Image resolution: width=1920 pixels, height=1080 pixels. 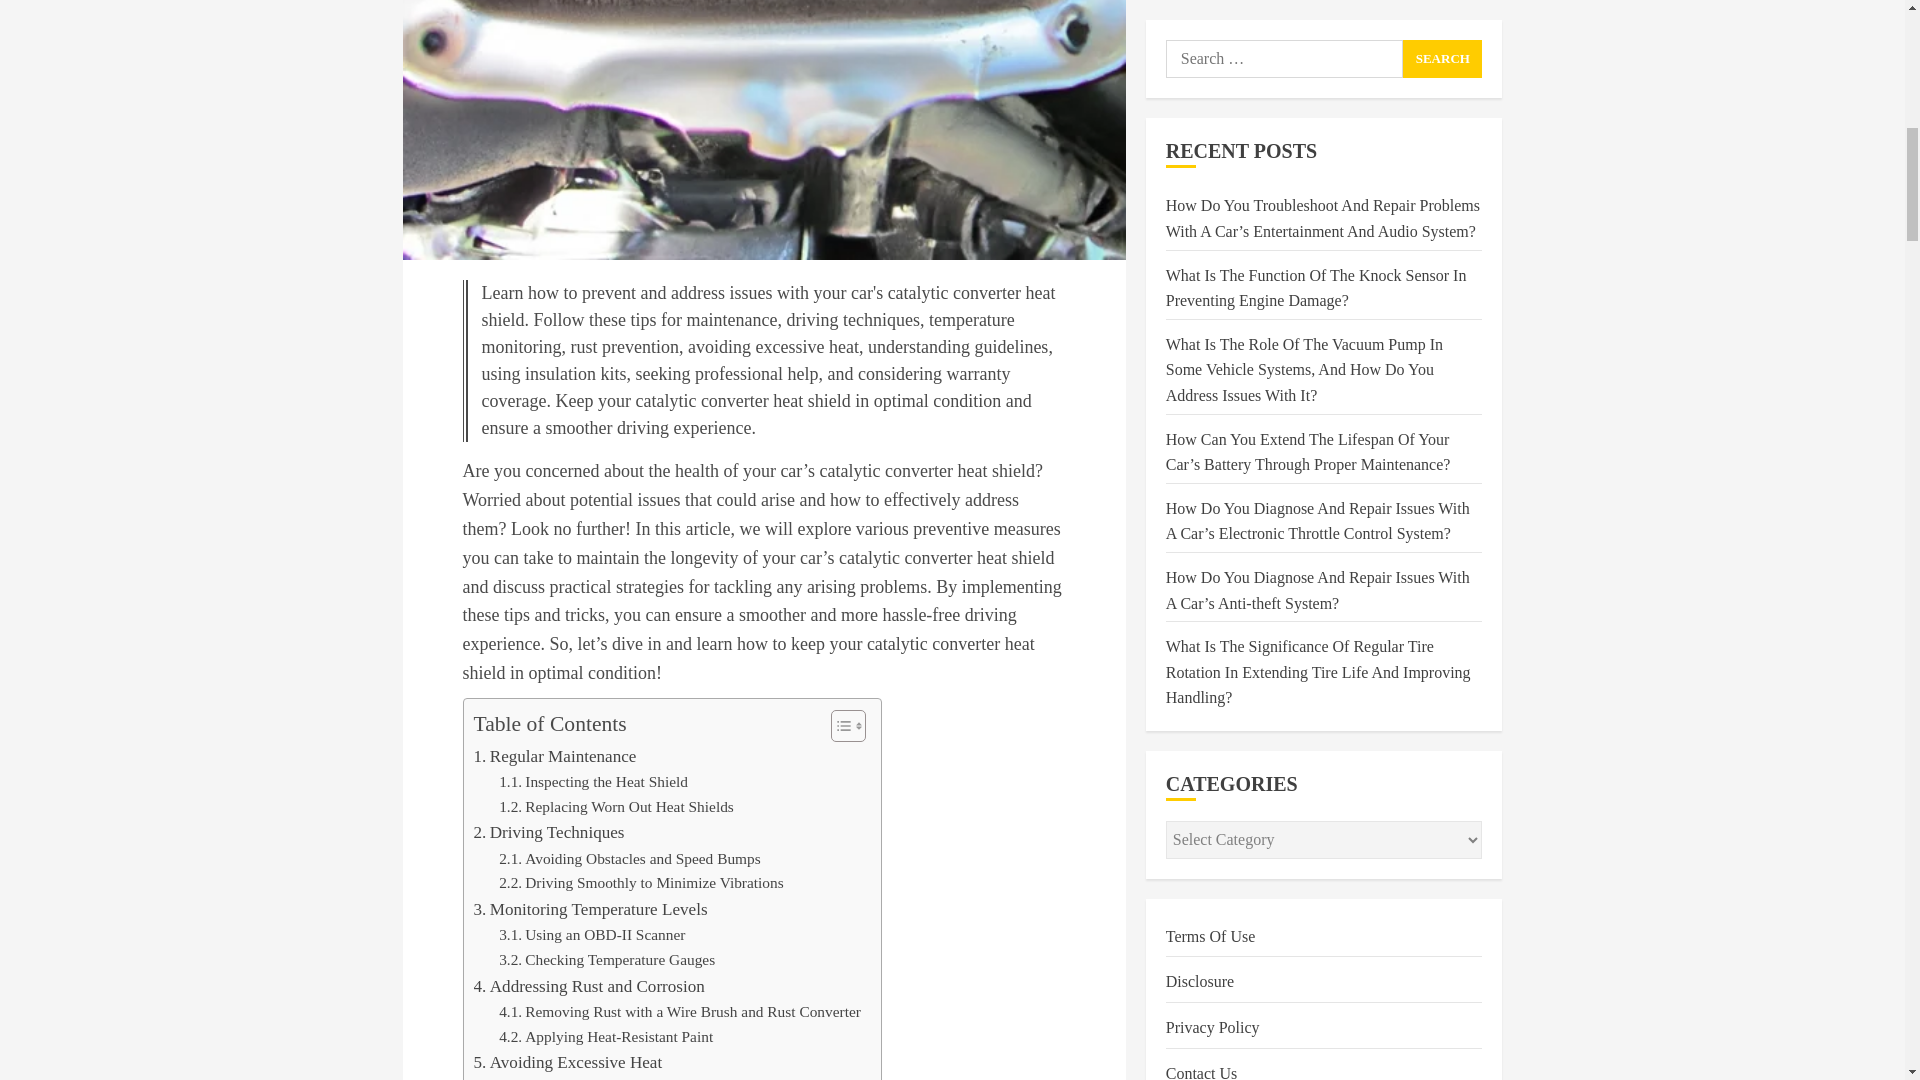 I want to click on Checking Temperature Gauges, so click(x=606, y=960).